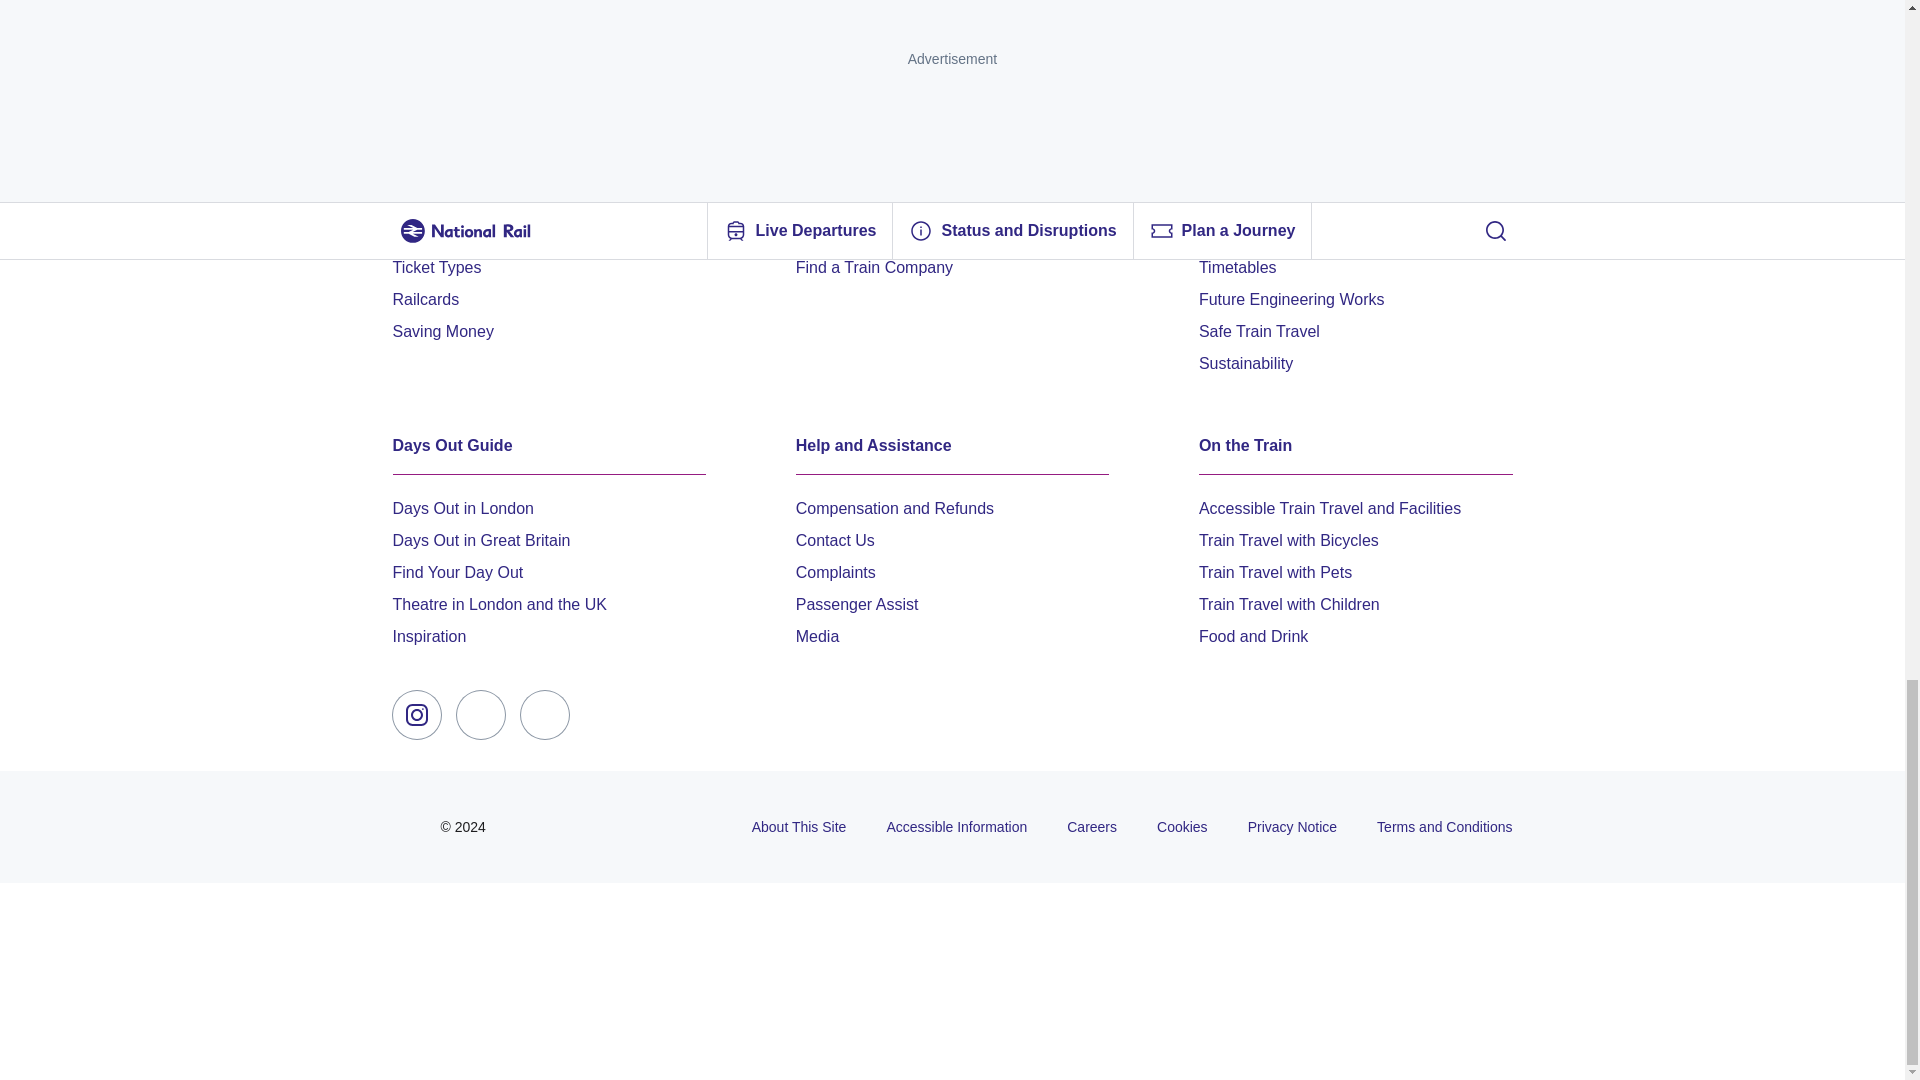  Describe the element at coordinates (1245, 362) in the screenshot. I see `Sustainability` at that location.